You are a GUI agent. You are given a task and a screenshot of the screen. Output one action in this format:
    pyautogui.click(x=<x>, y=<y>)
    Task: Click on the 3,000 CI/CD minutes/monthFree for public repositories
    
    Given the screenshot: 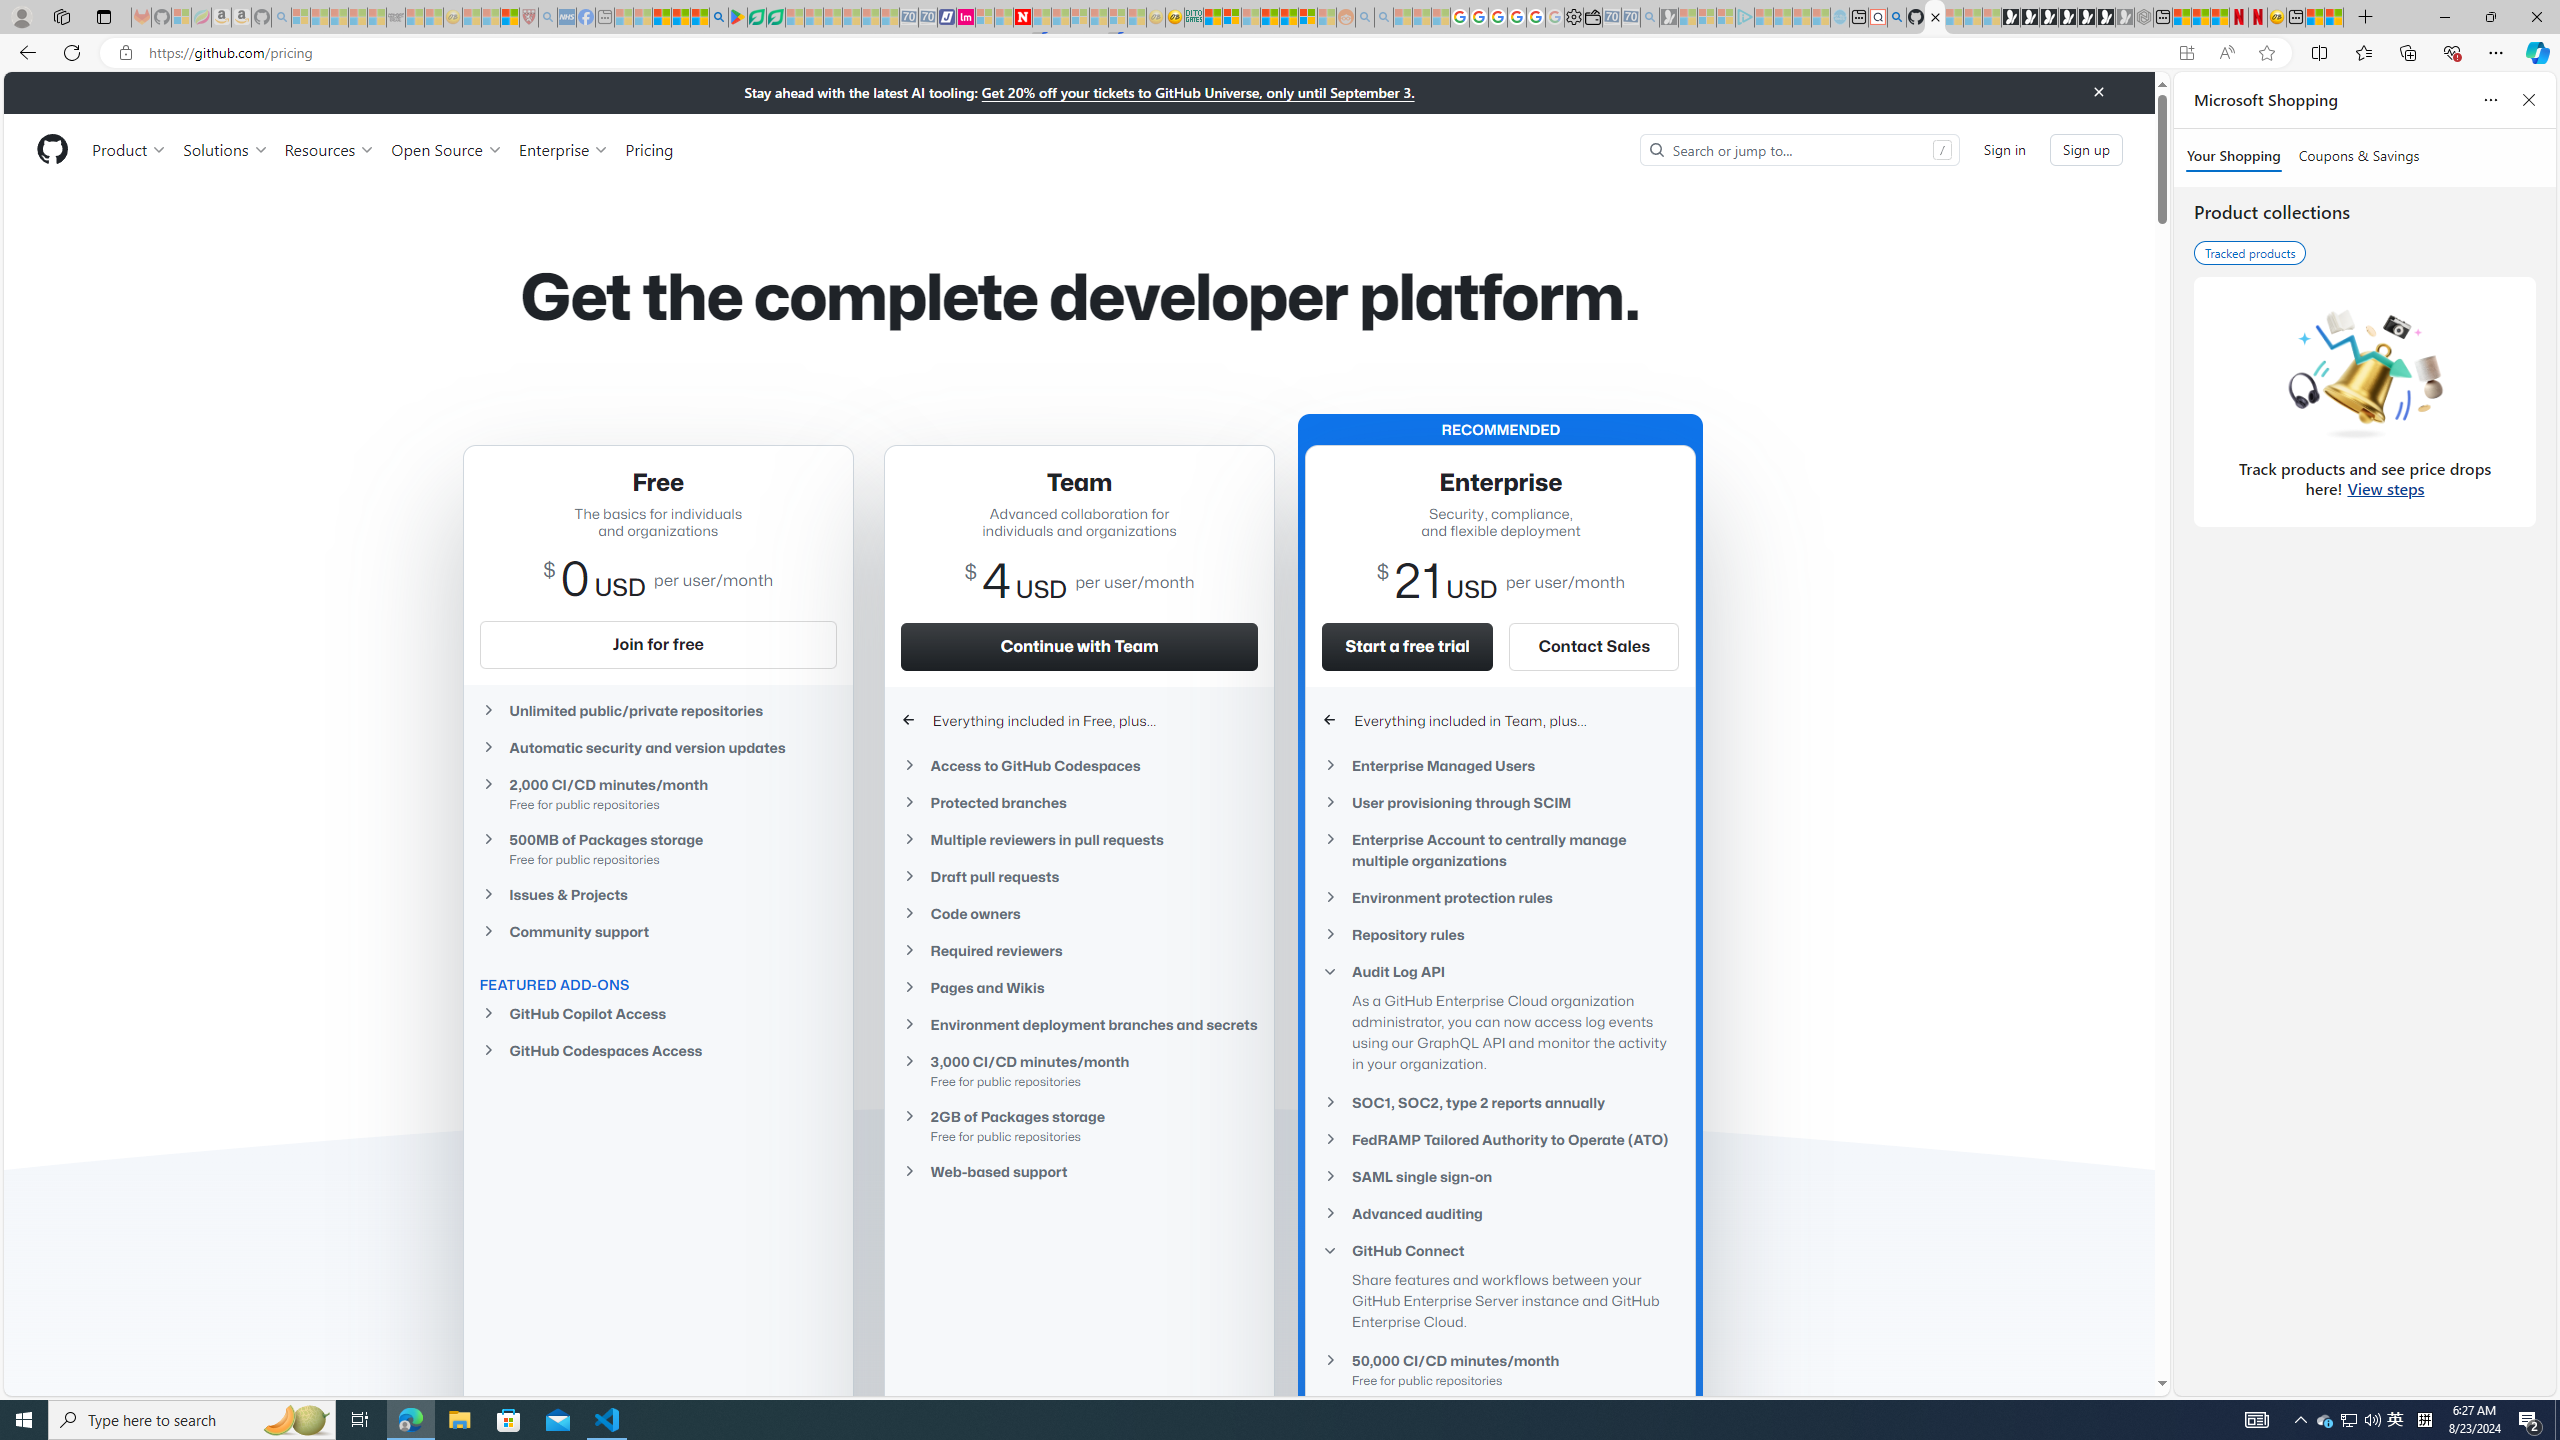 What is the action you would take?
    pyautogui.click(x=1080, y=1070)
    